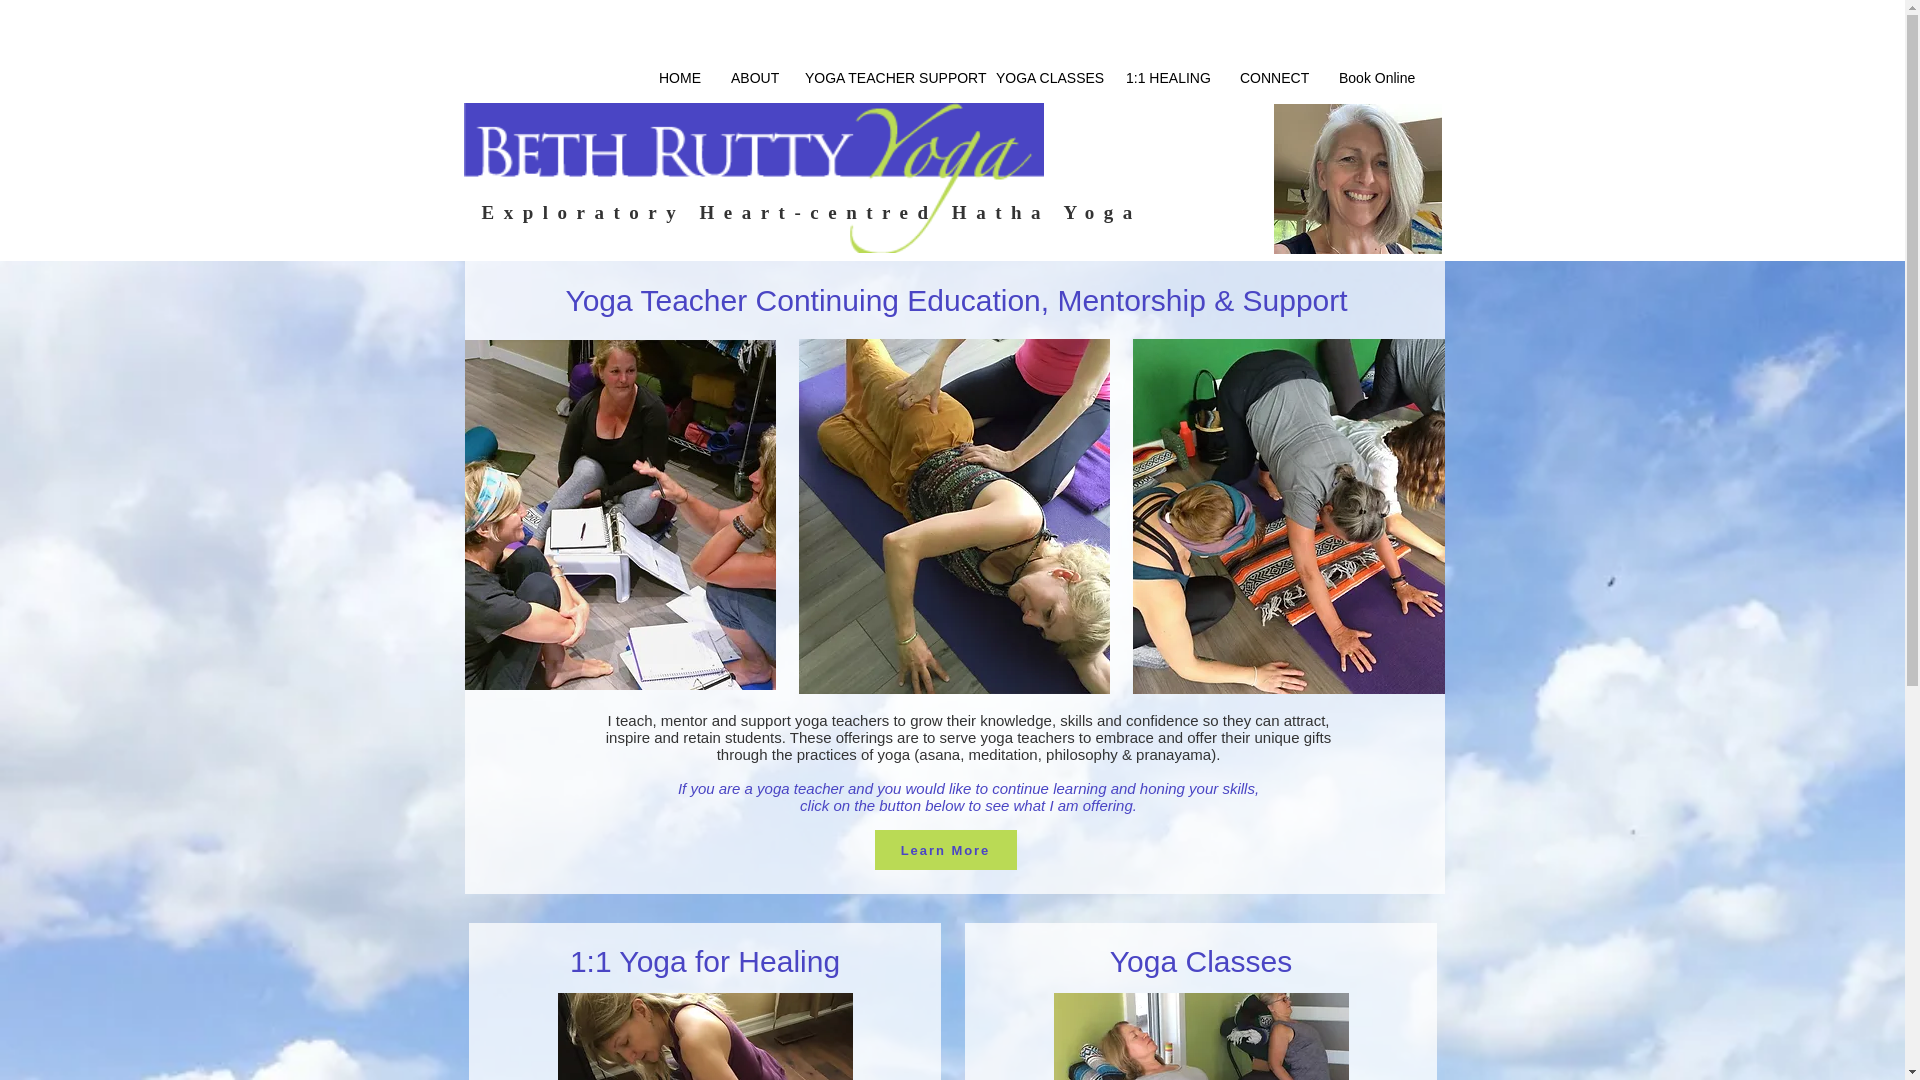 Image resolution: width=1920 pixels, height=1080 pixels. What do you see at coordinates (680, 77) in the screenshot?
I see `HOME` at bounding box center [680, 77].